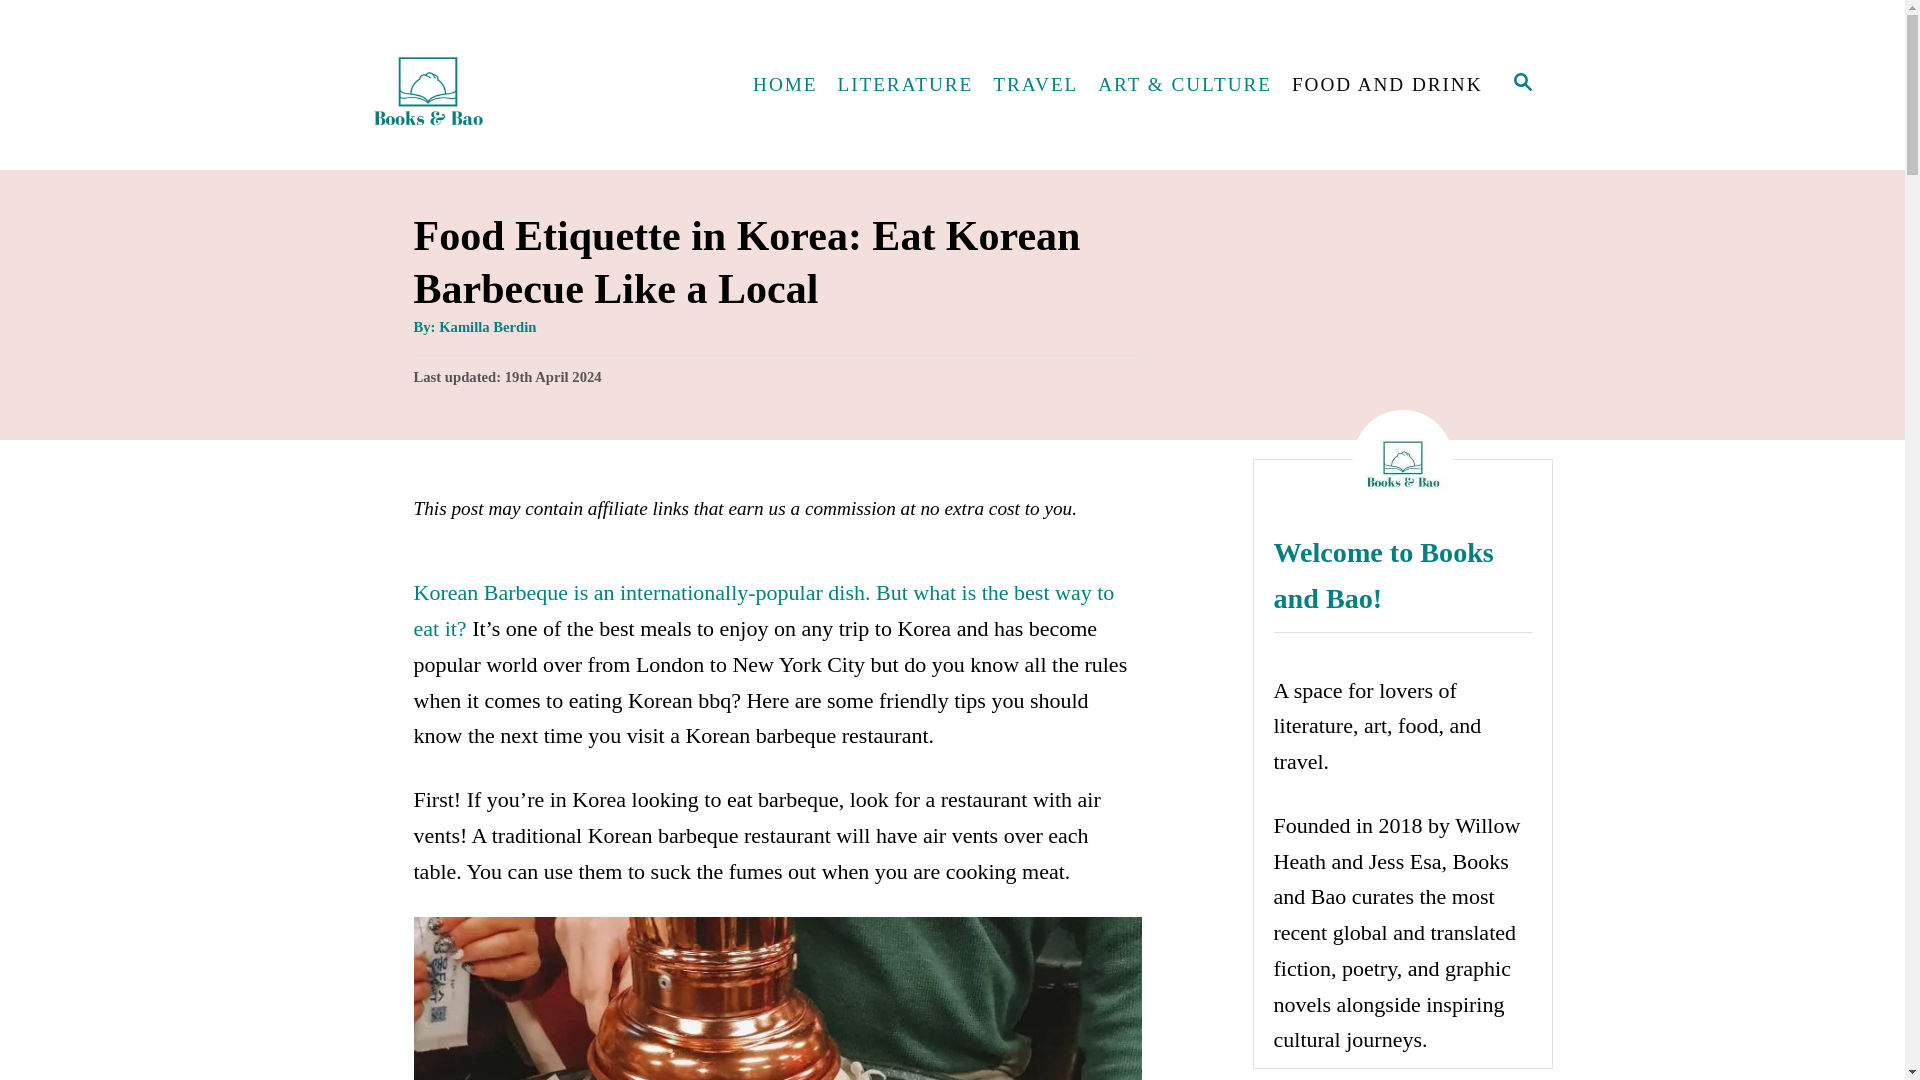 The image size is (1920, 1080). What do you see at coordinates (905, 84) in the screenshot?
I see `LITERATURE` at bounding box center [905, 84].